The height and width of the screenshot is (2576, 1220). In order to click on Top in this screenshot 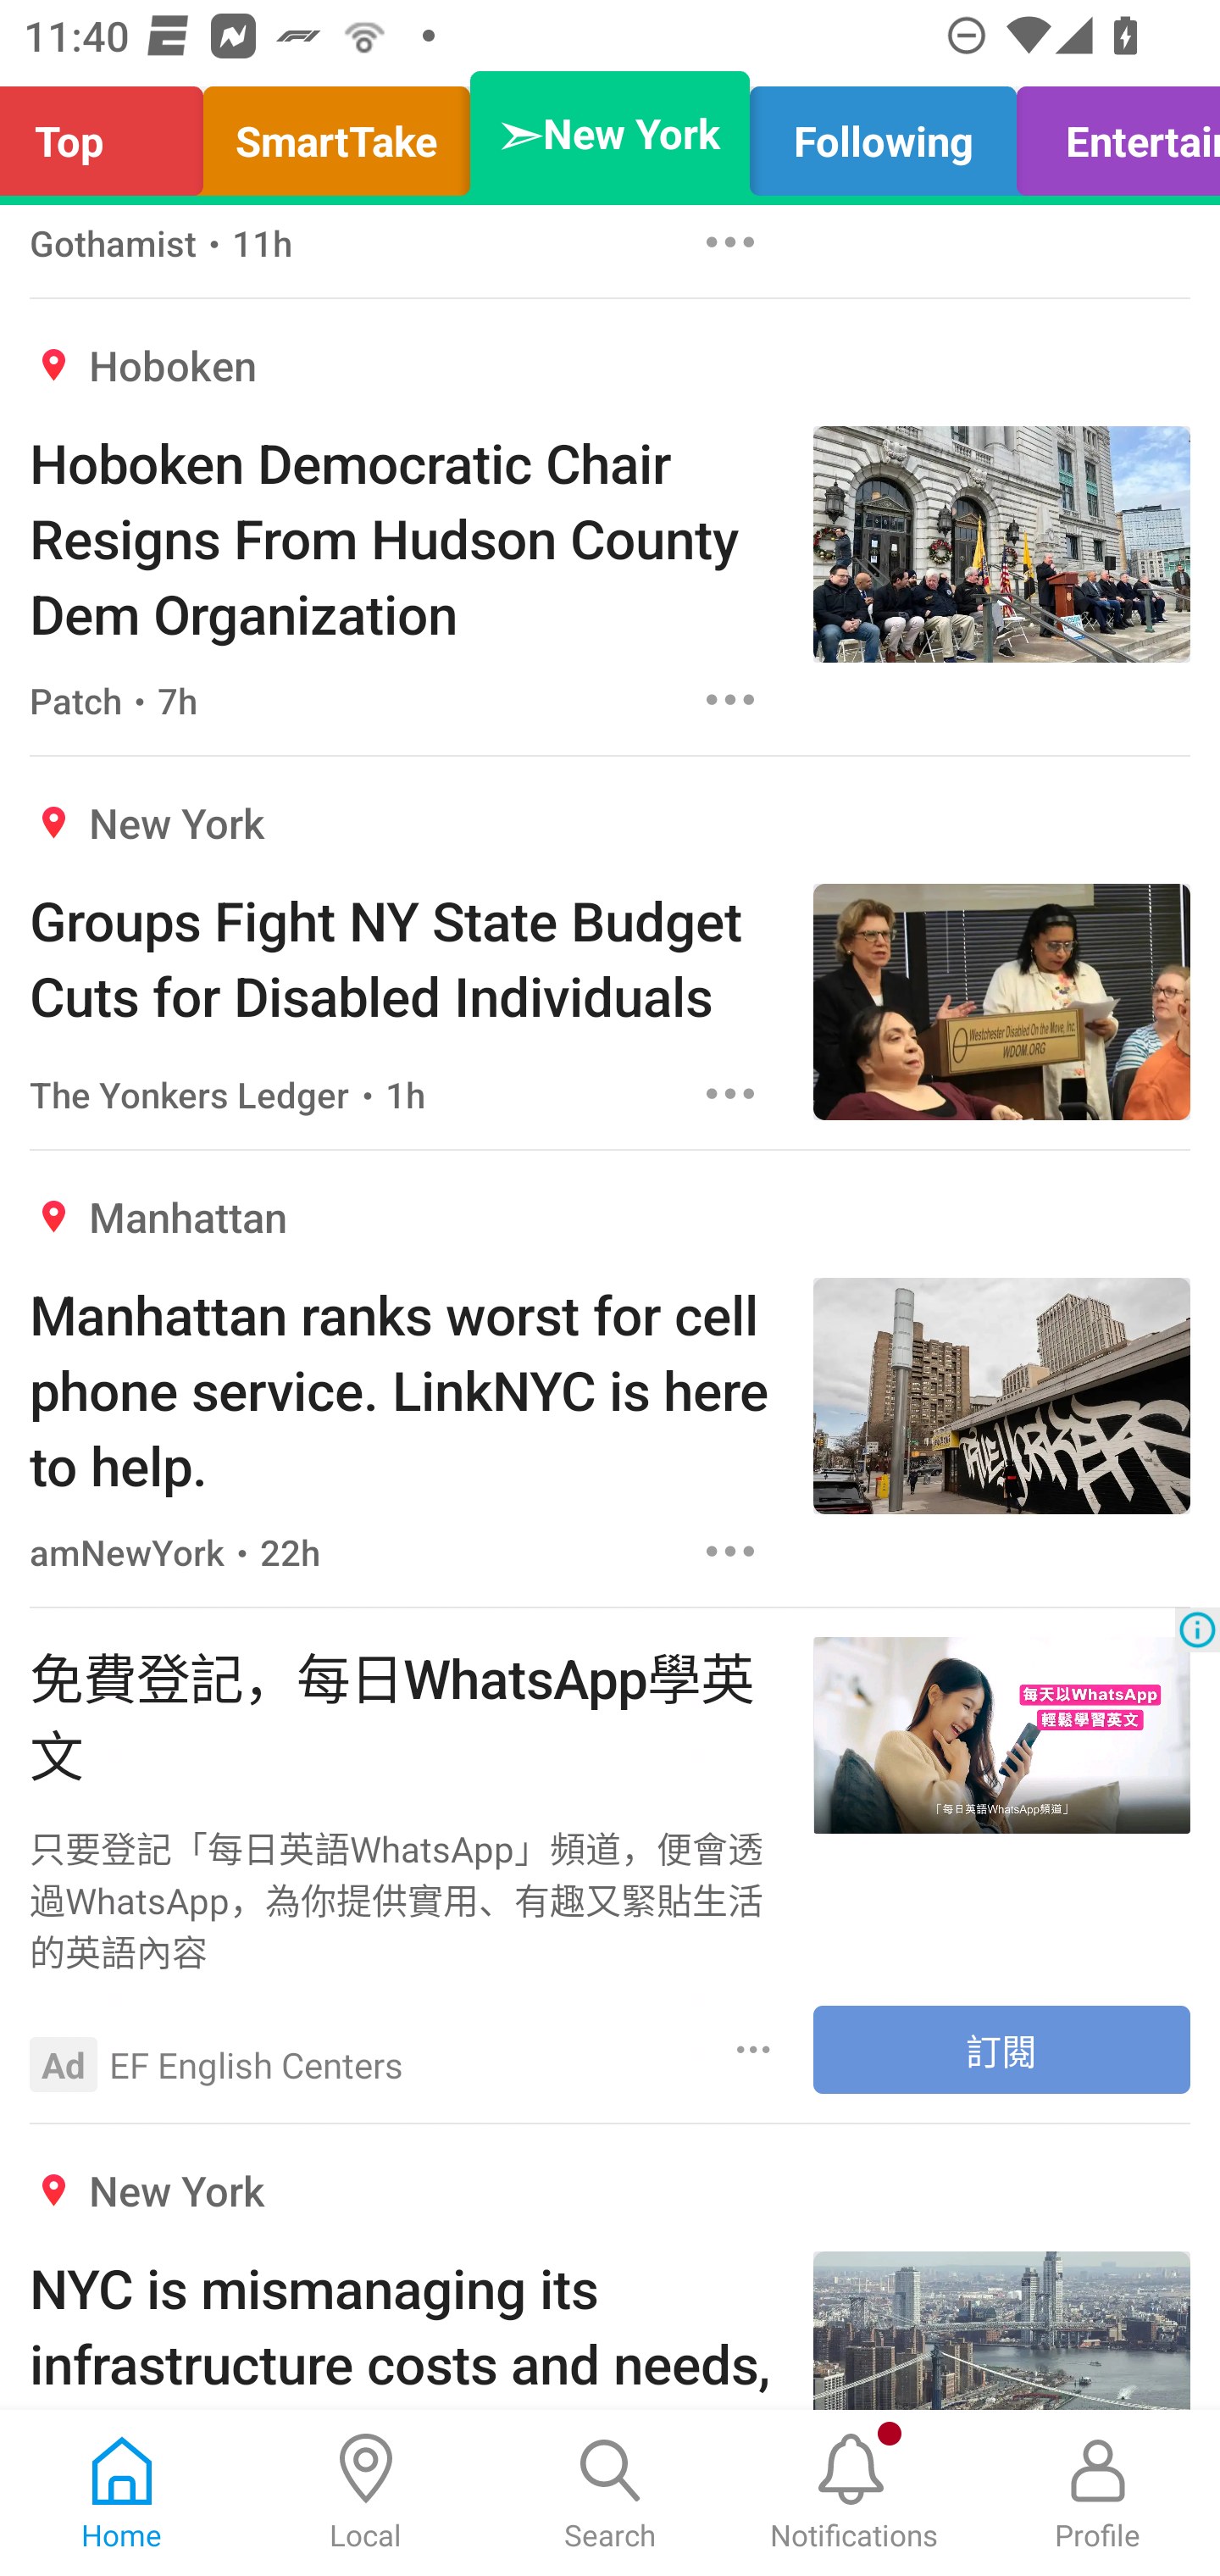, I will do `click(110, 134)`.